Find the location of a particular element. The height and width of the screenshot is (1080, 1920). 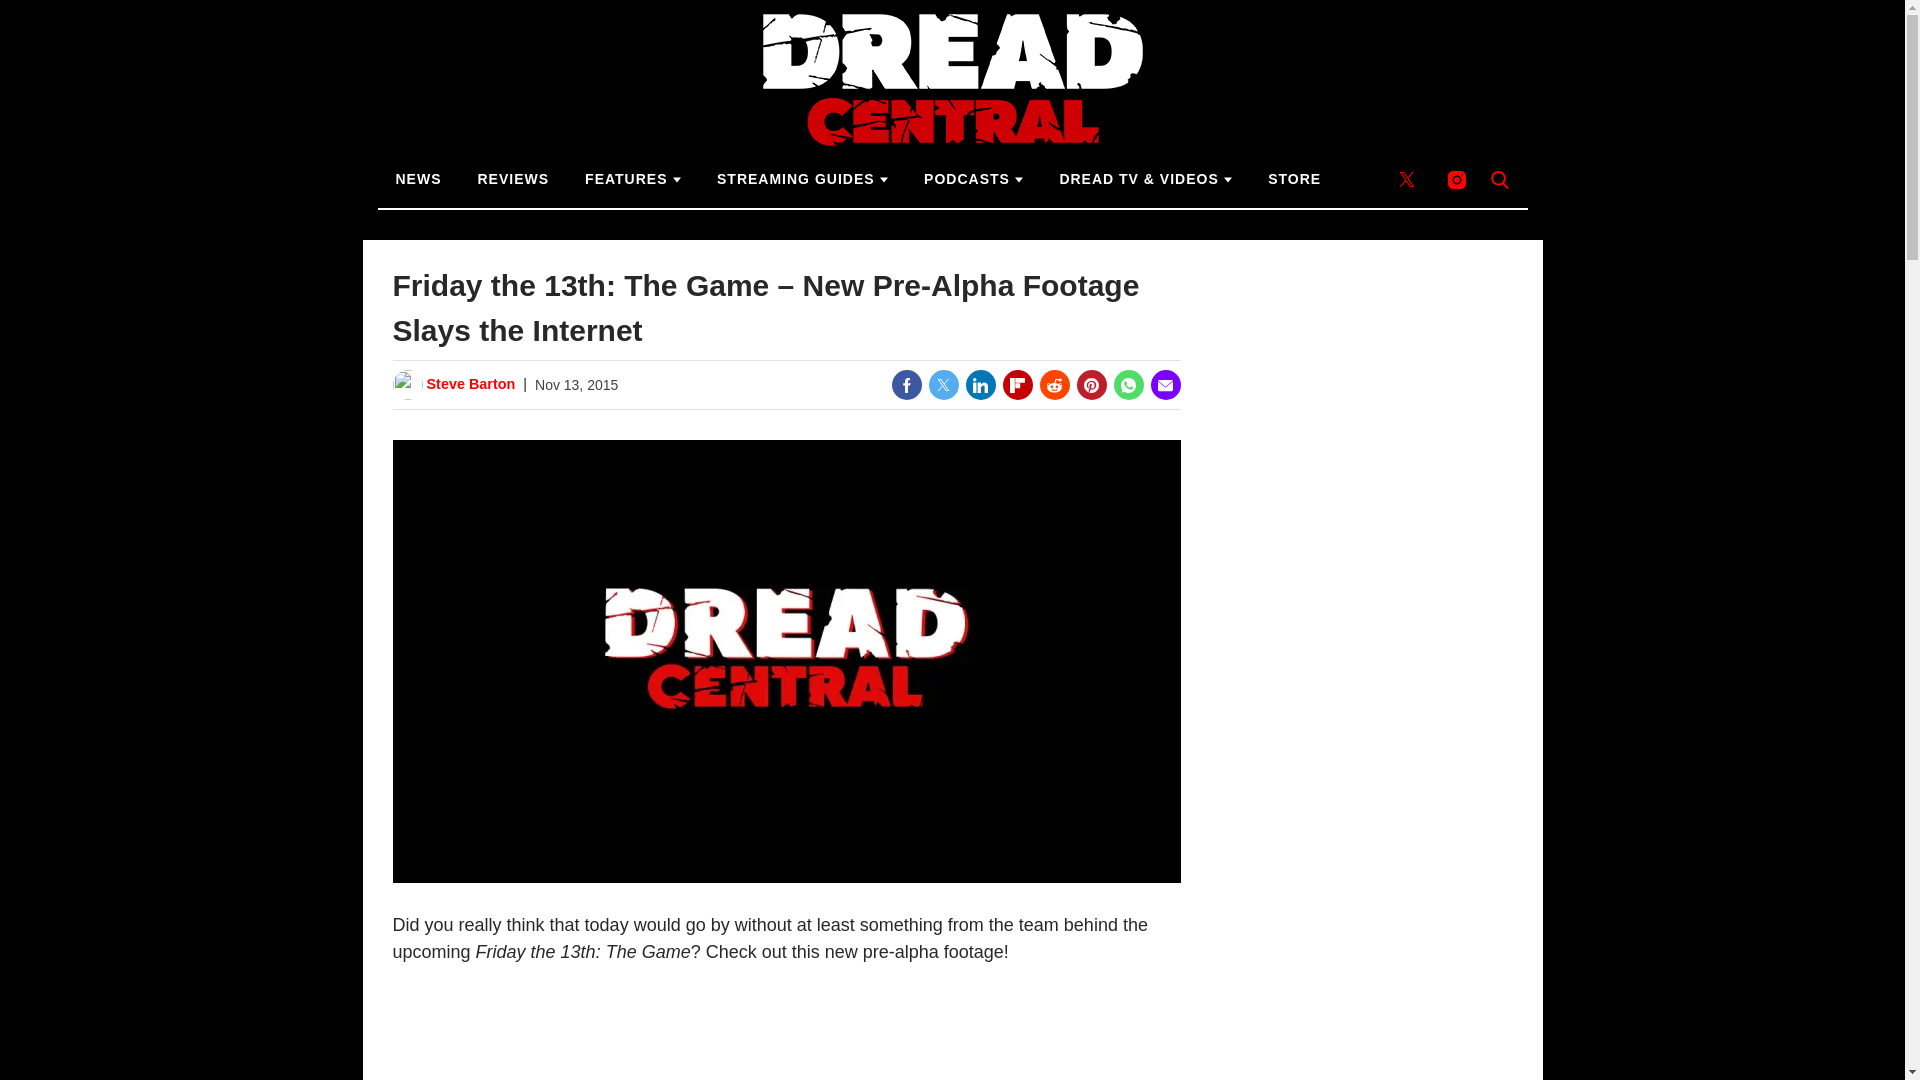

Share on Reddit is located at coordinates (1054, 384).